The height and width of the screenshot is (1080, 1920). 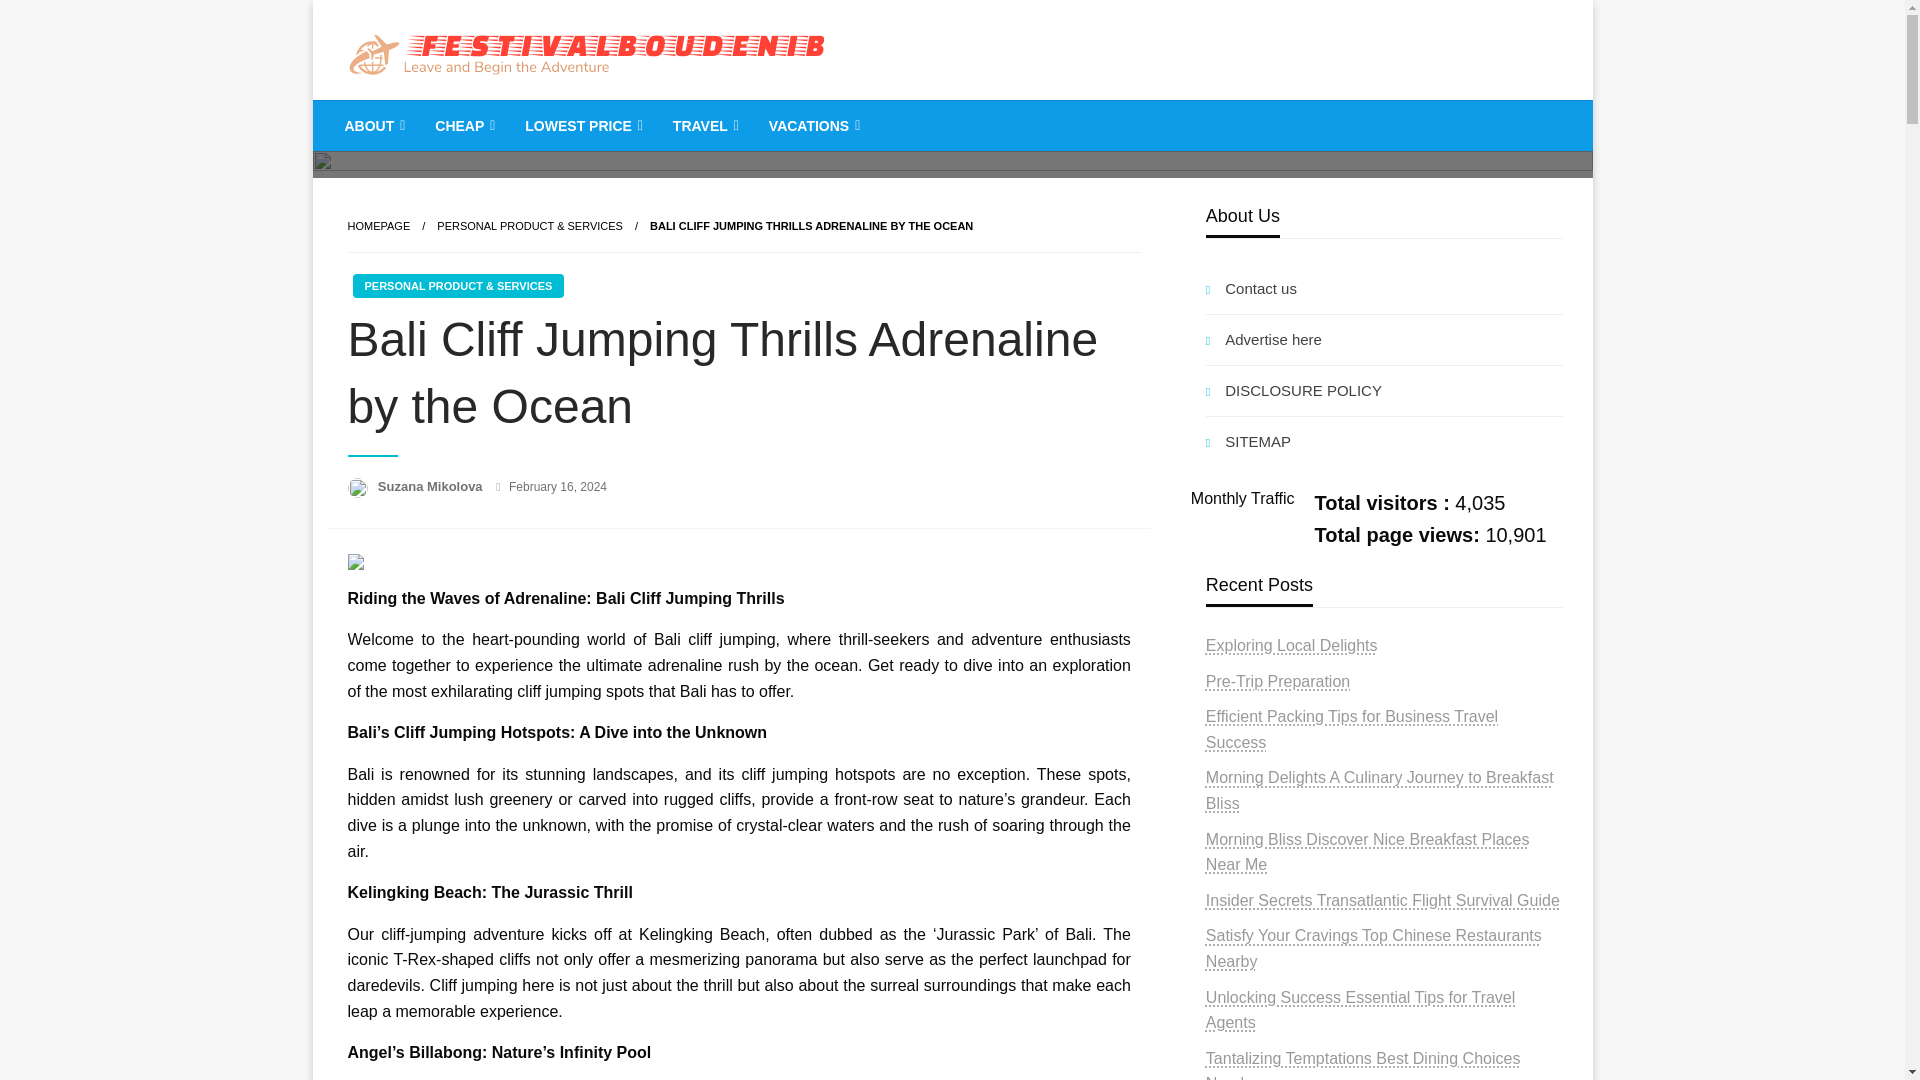 What do you see at coordinates (378, 226) in the screenshot?
I see `HOMEPAGE` at bounding box center [378, 226].